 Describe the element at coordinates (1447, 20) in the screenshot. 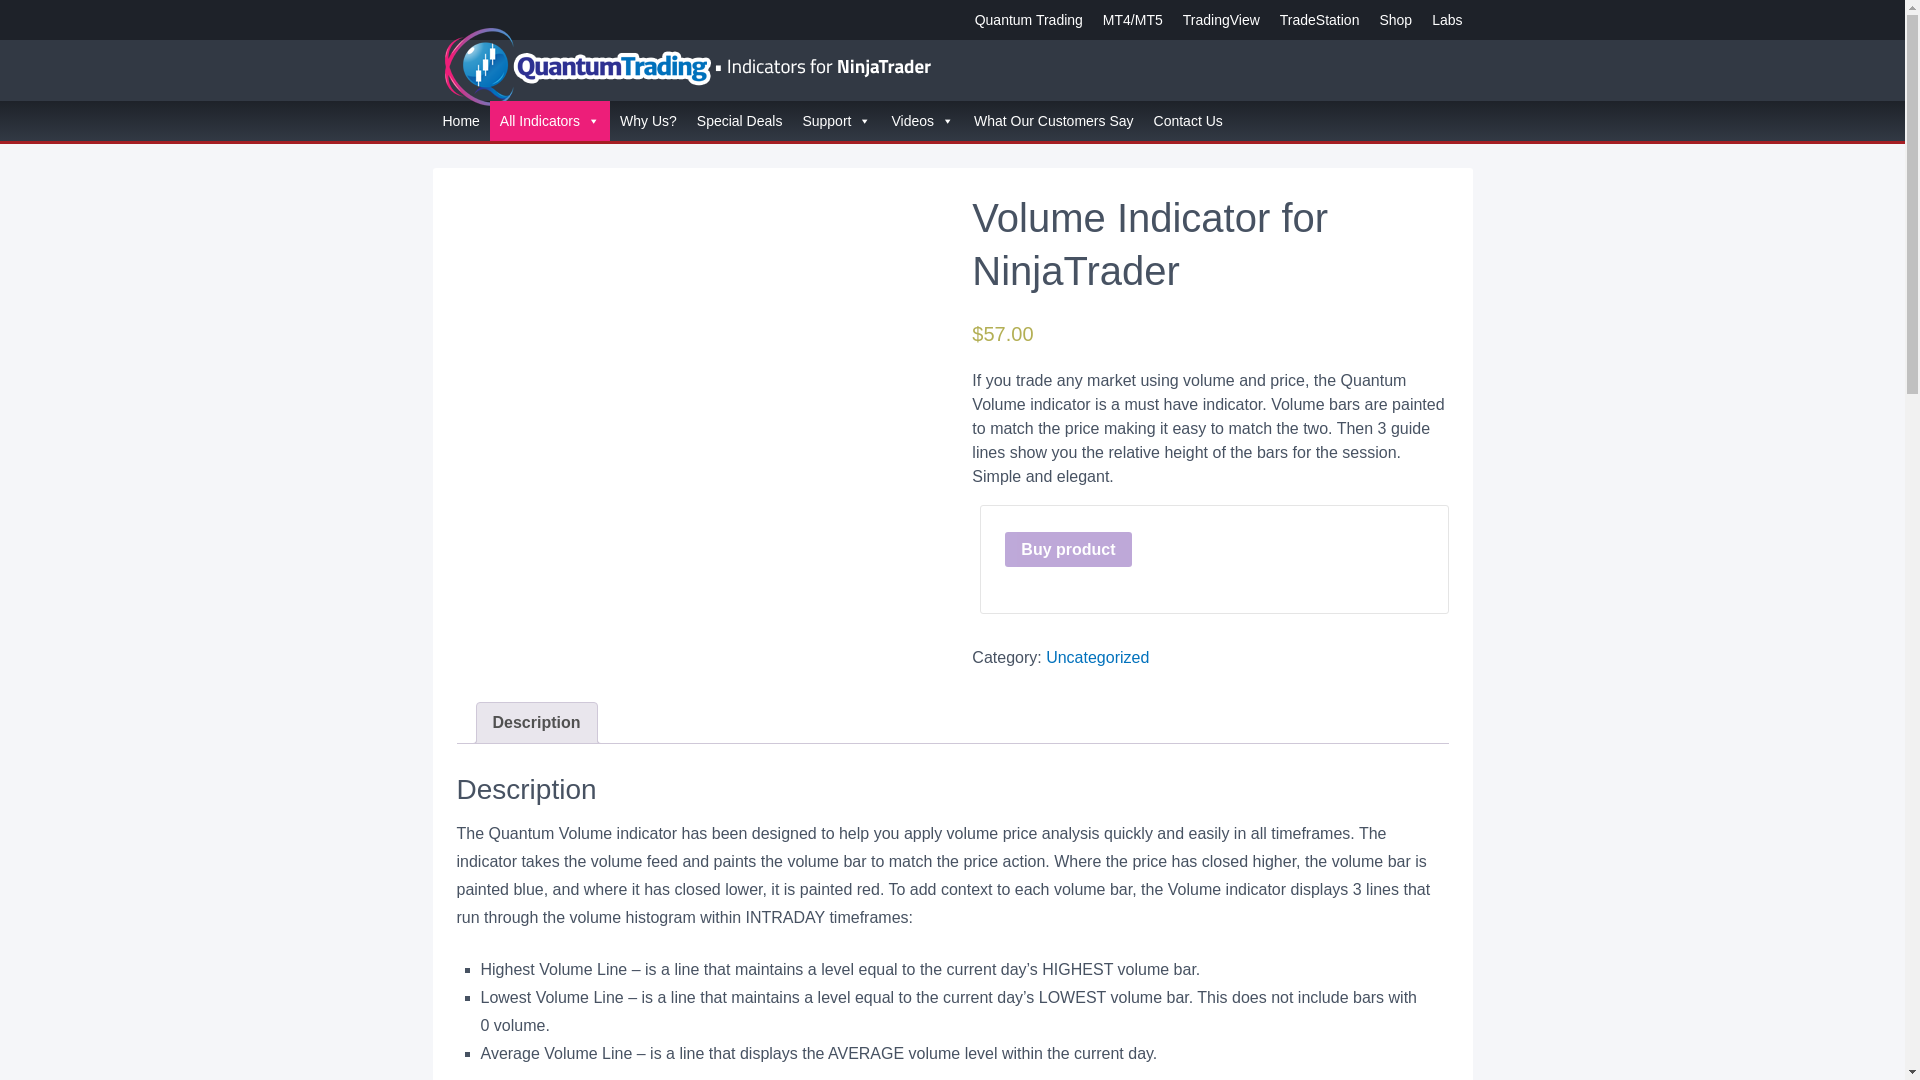

I see `Labs` at that location.